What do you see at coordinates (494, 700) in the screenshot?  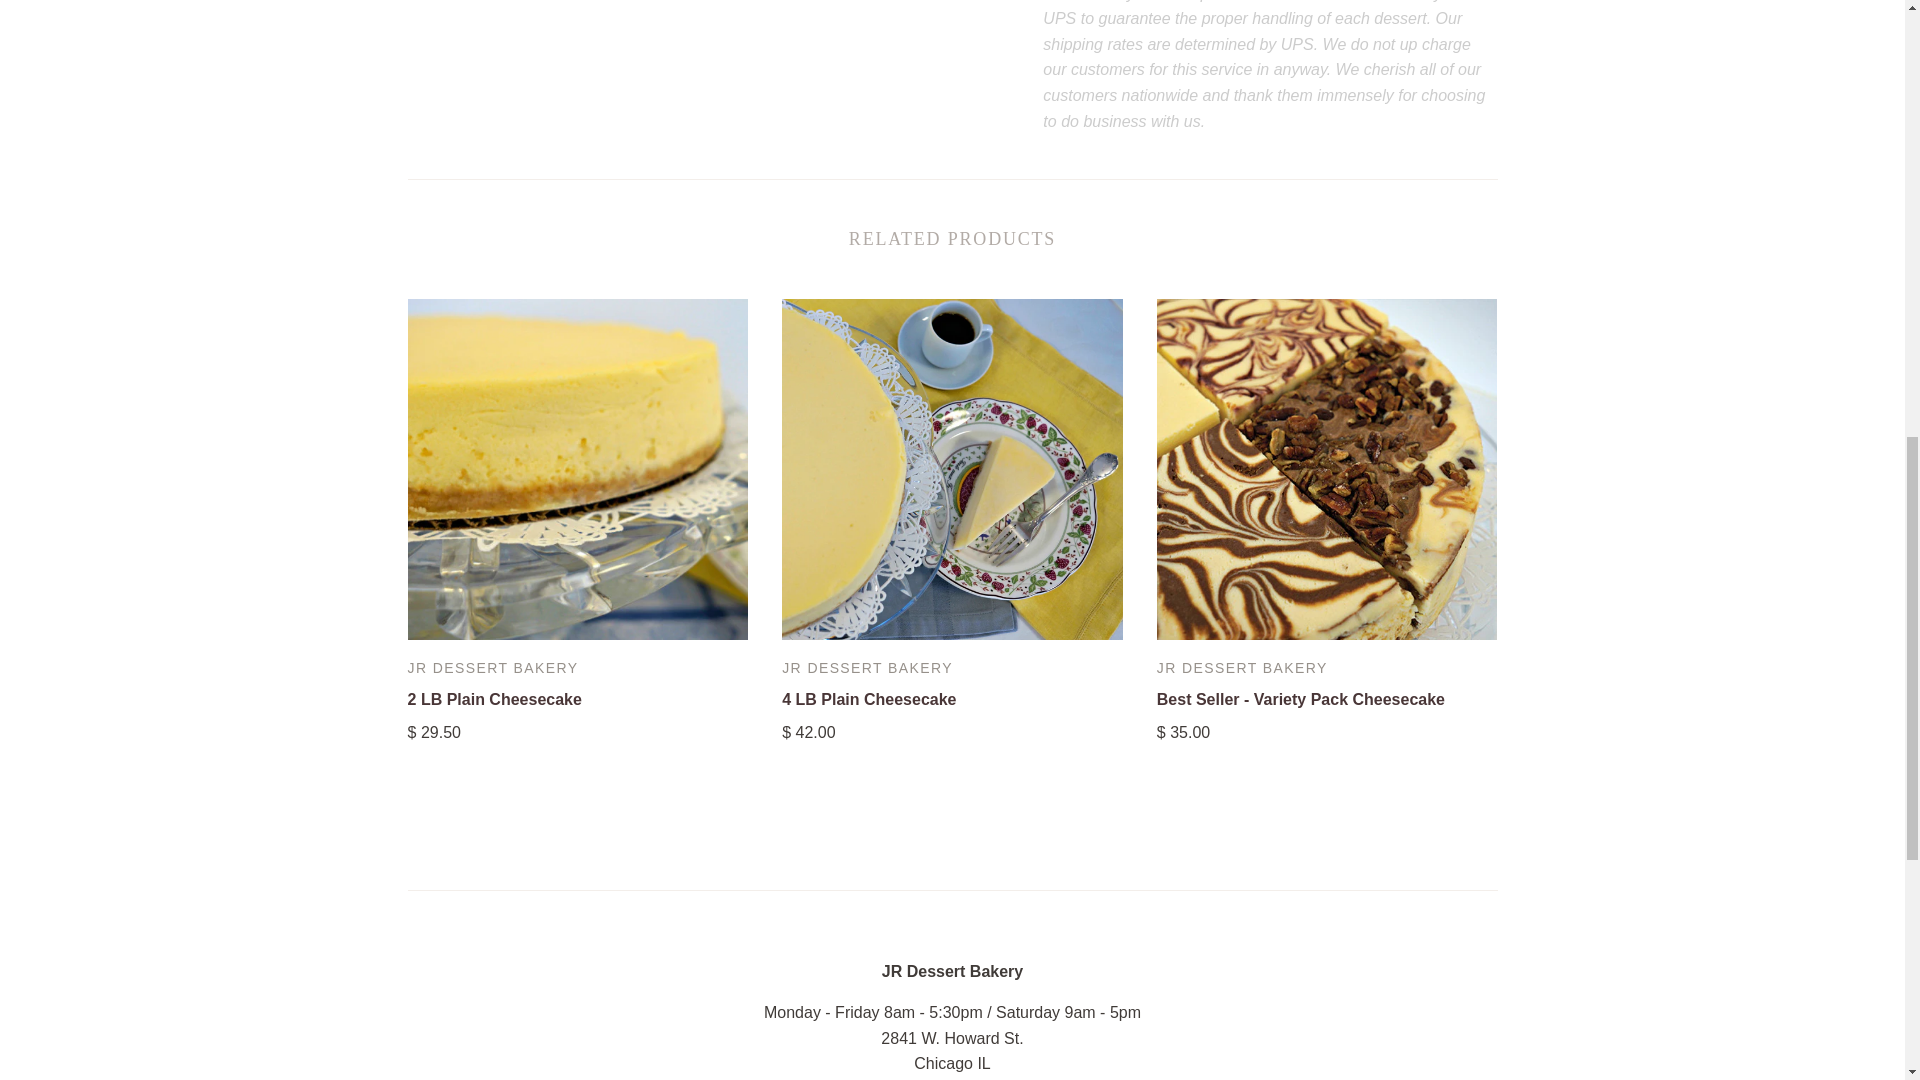 I see `2 LB Plain Cheesecake` at bounding box center [494, 700].